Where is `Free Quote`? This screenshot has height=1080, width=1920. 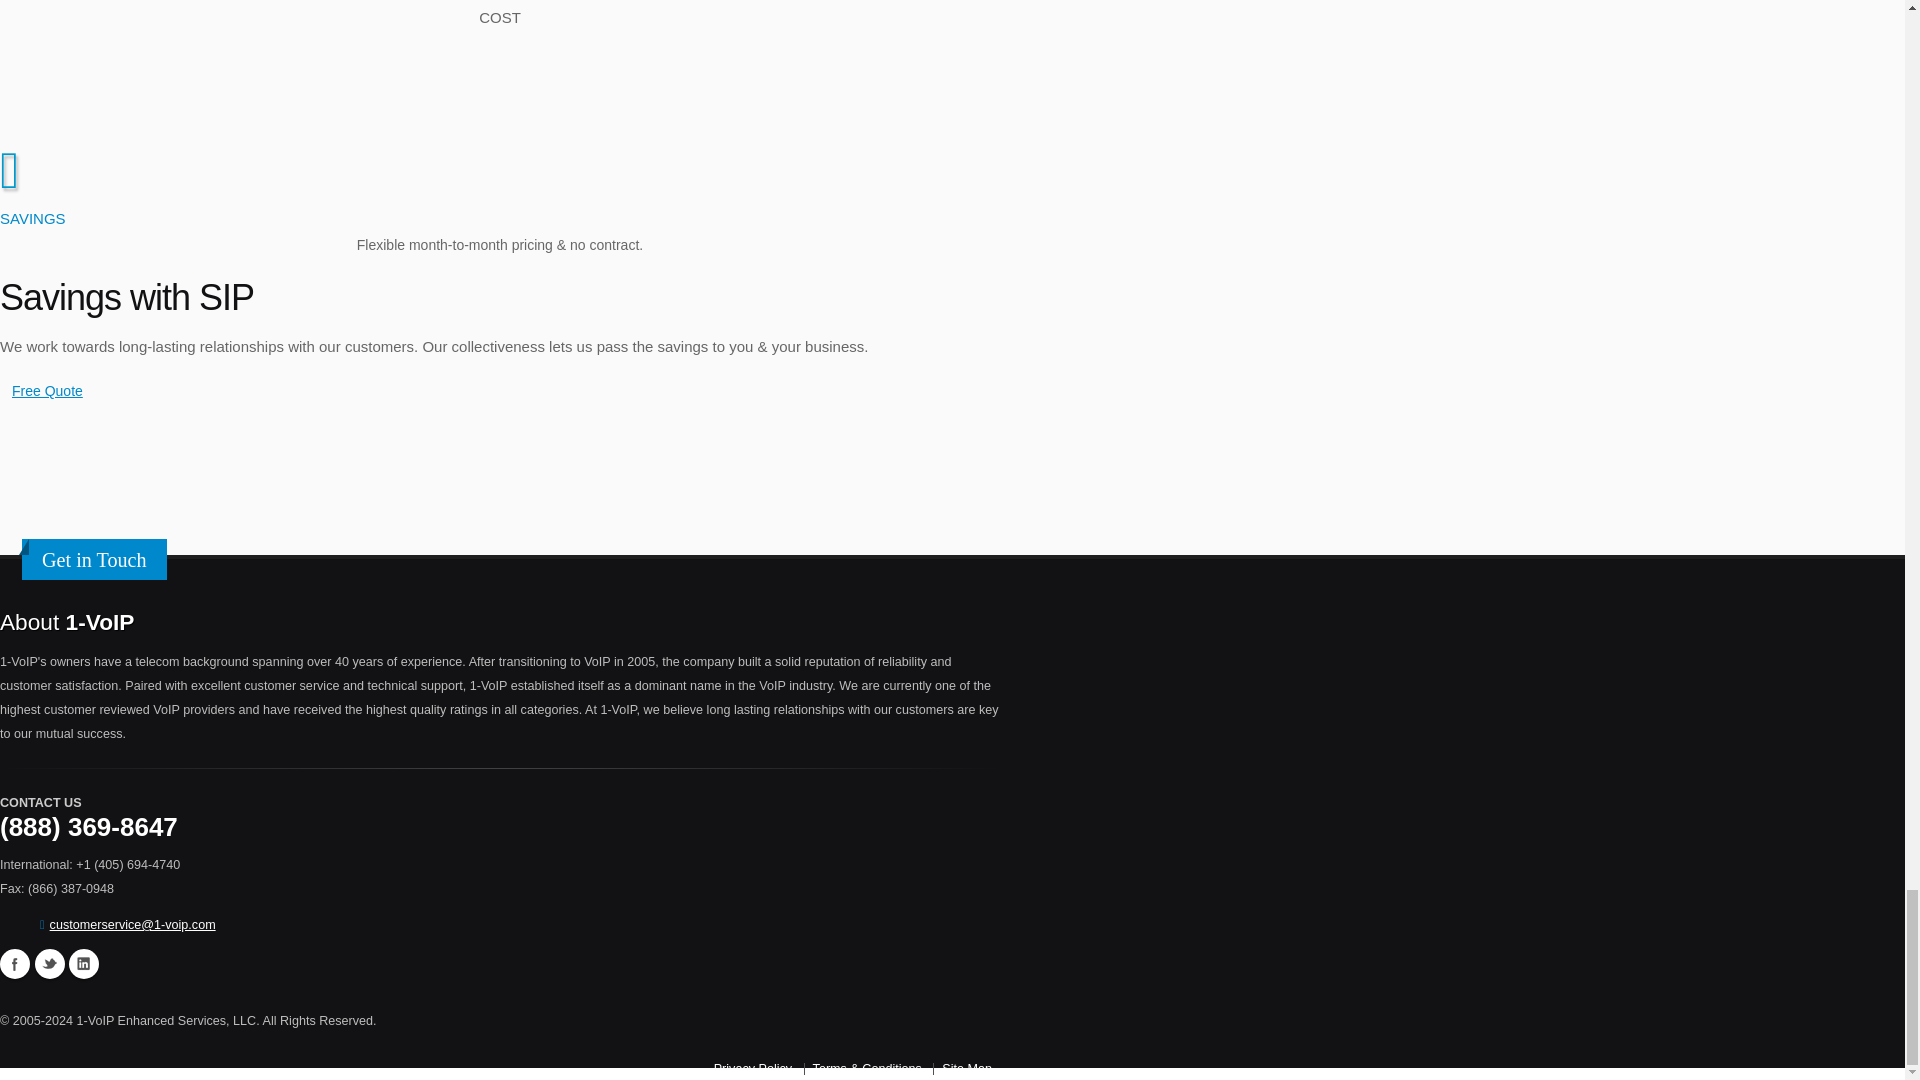
Free Quote is located at coordinates (47, 390).